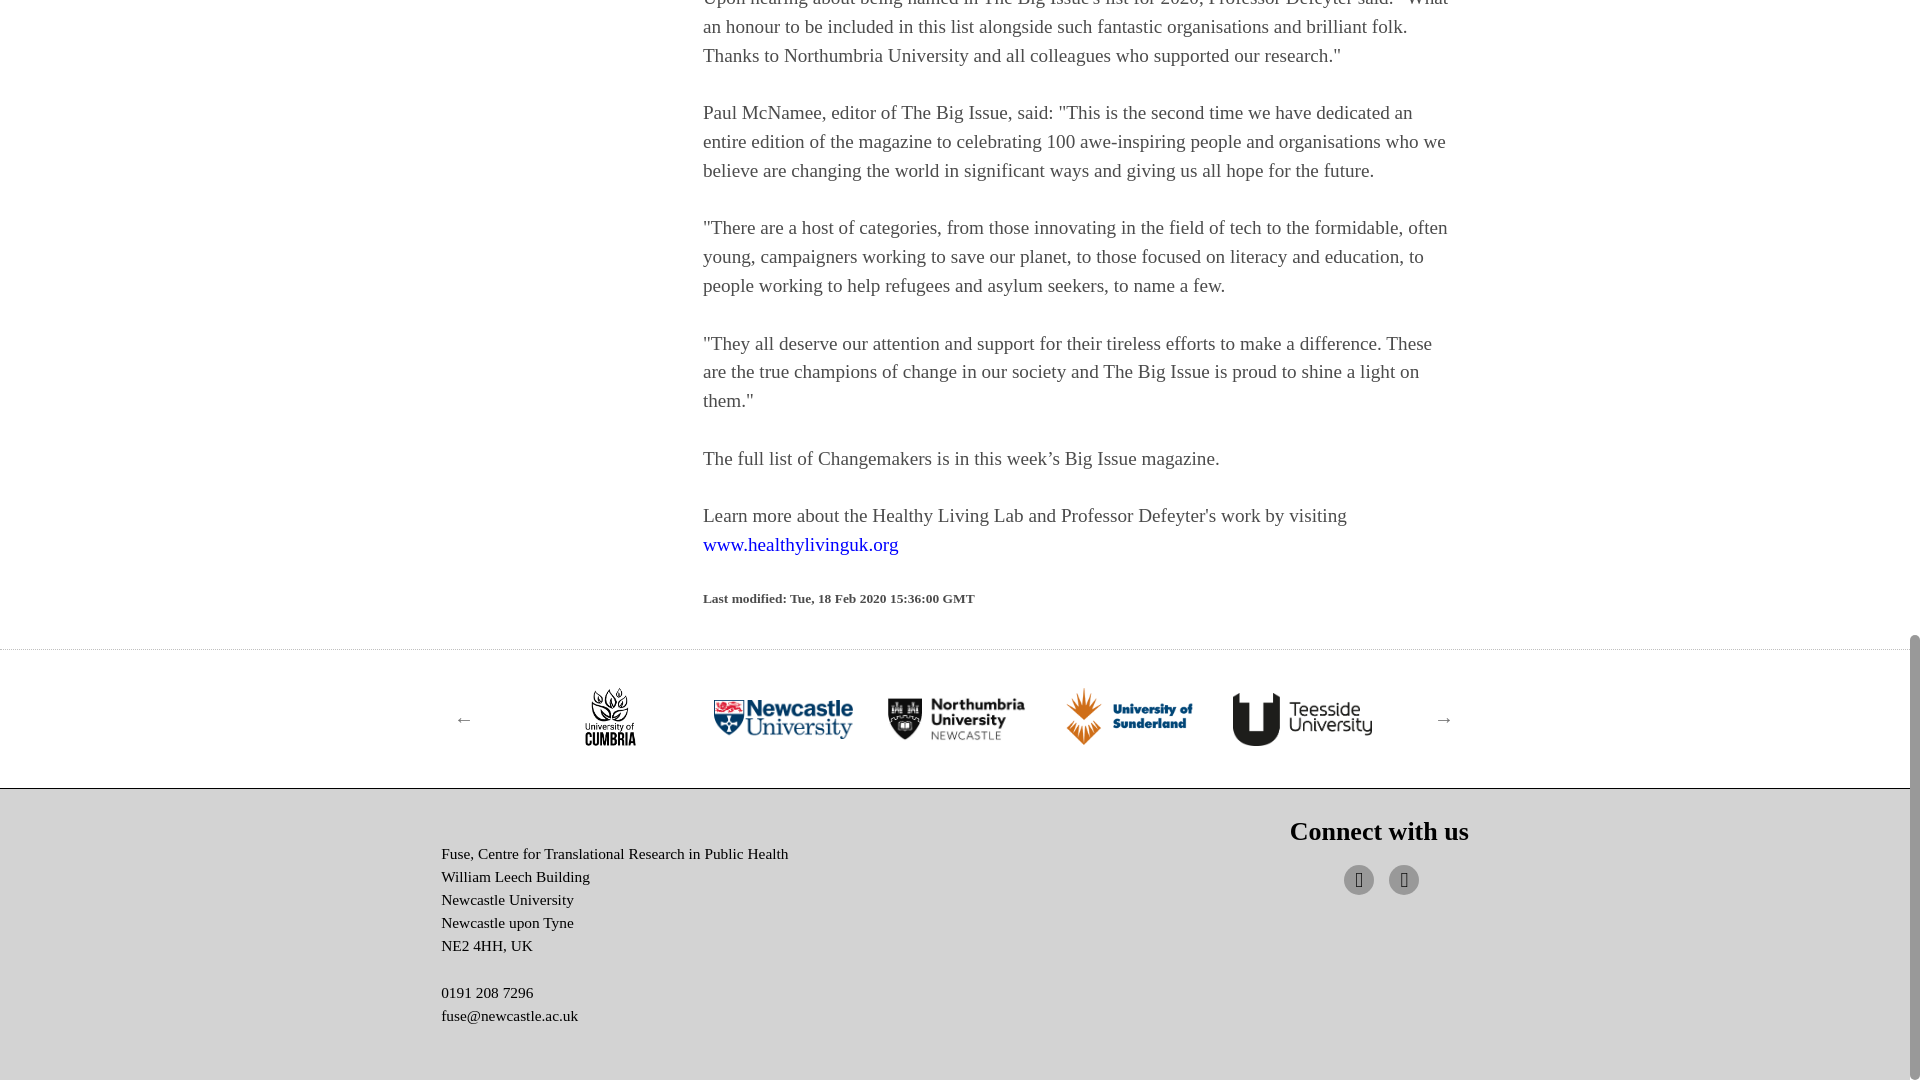 The image size is (1920, 1080). What do you see at coordinates (464, 718) in the screenshot?
I see `PREVIOUS` at bounding box center [464, 718].